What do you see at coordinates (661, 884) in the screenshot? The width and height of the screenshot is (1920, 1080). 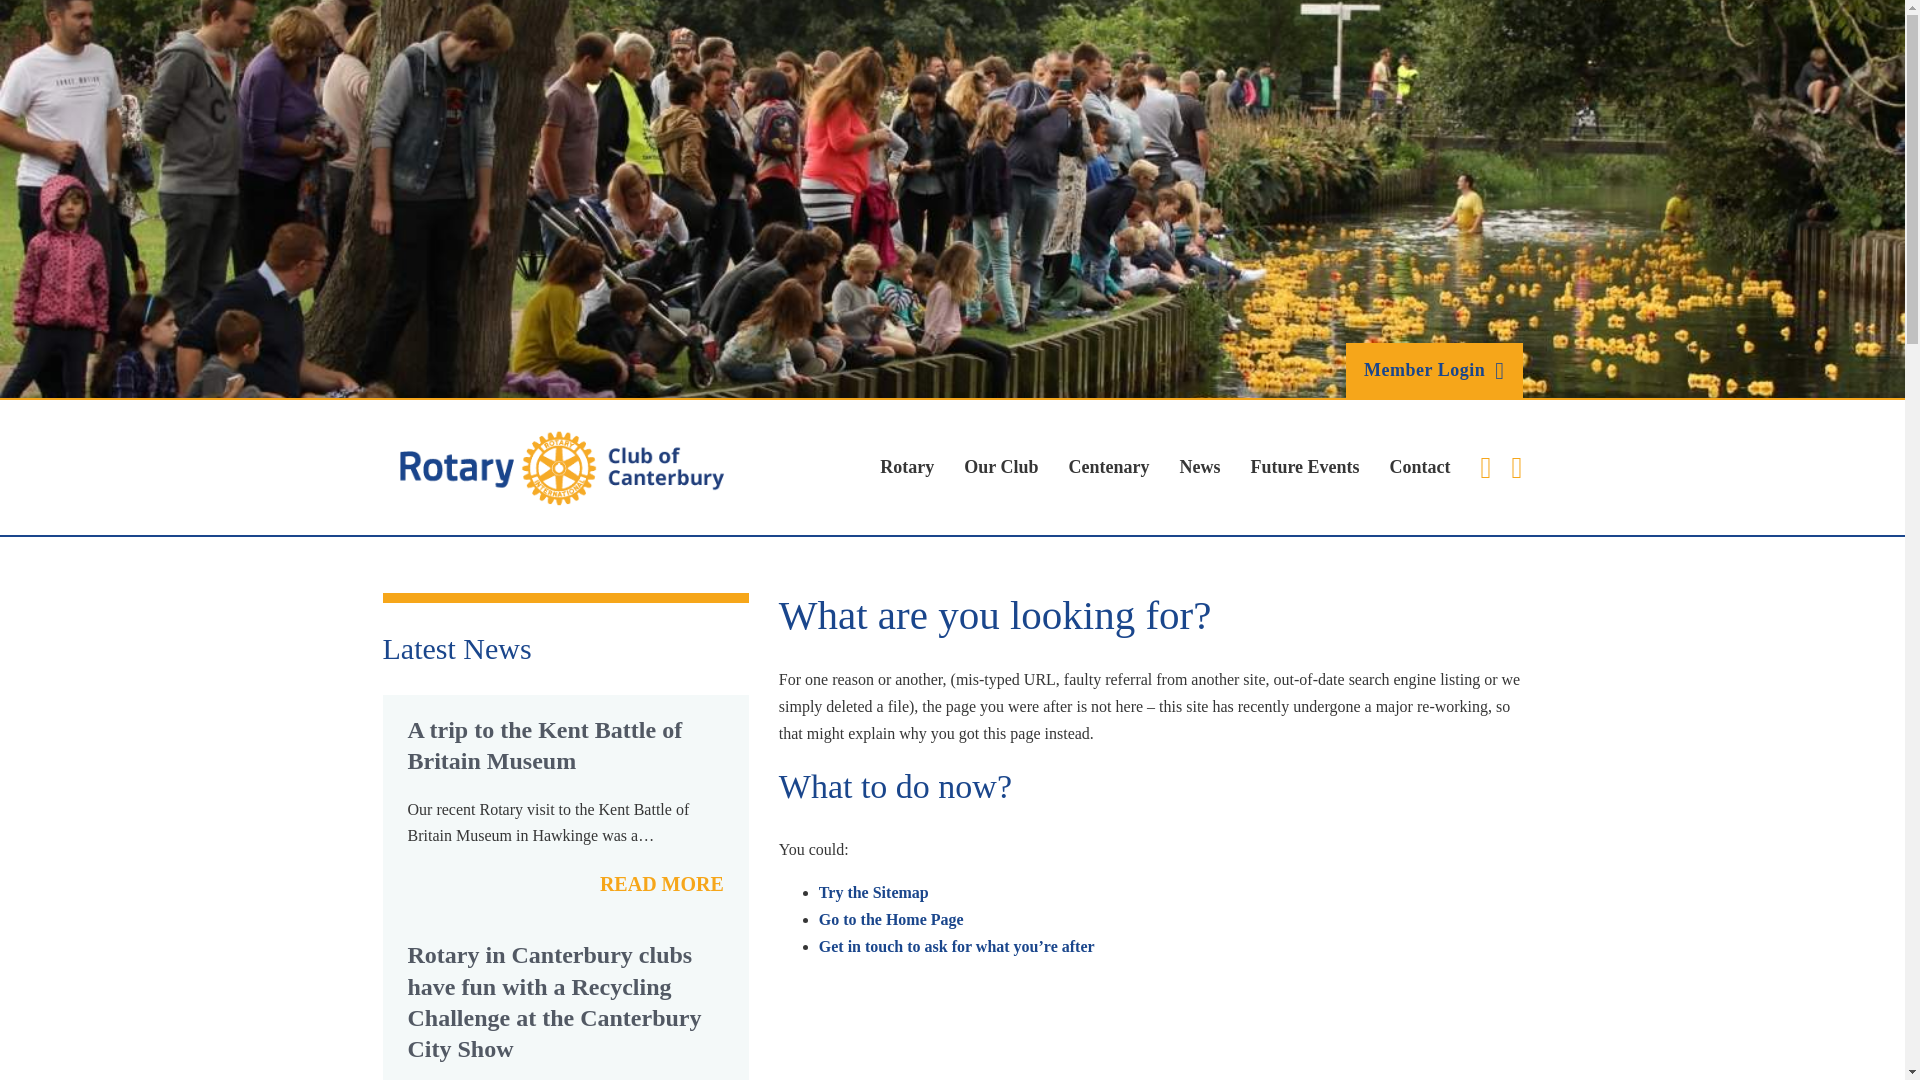 I see `READ MORE` at bounding box center [661, 884].